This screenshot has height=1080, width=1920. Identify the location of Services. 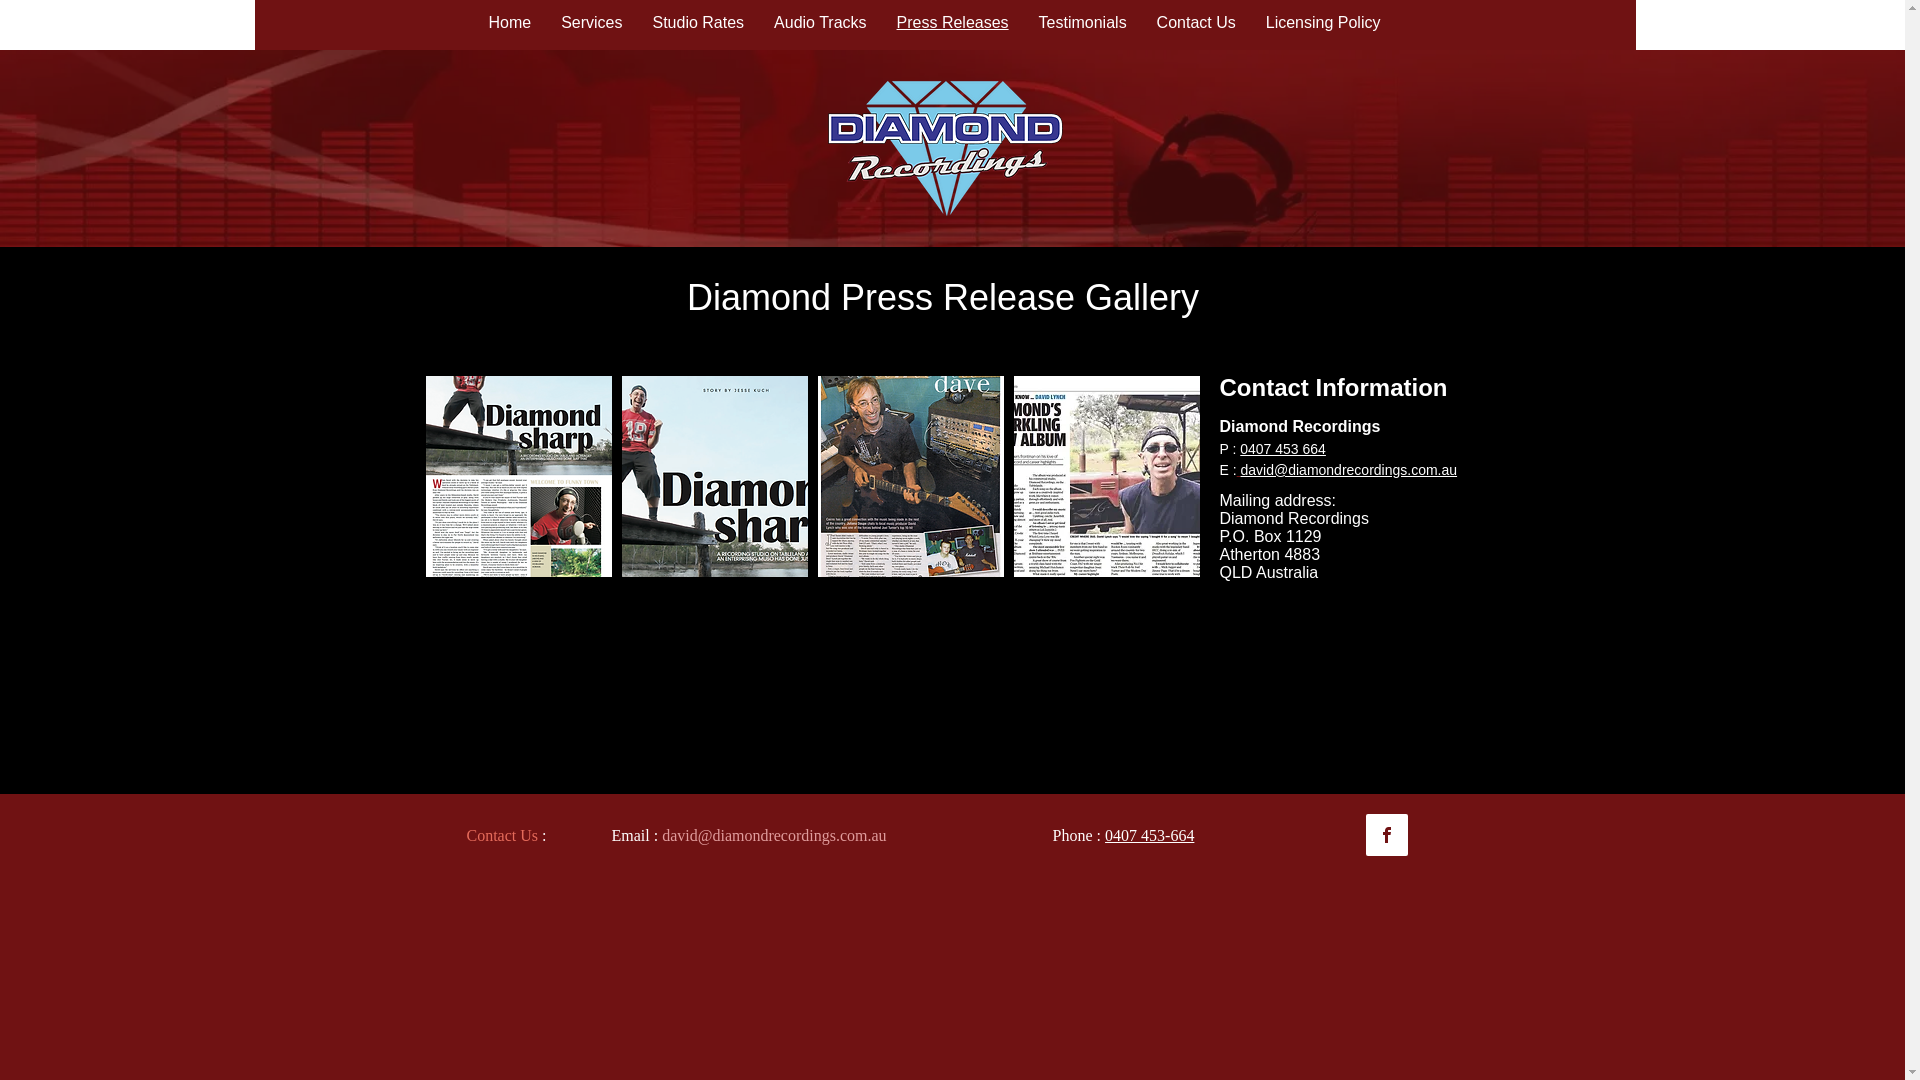
(592, 23).